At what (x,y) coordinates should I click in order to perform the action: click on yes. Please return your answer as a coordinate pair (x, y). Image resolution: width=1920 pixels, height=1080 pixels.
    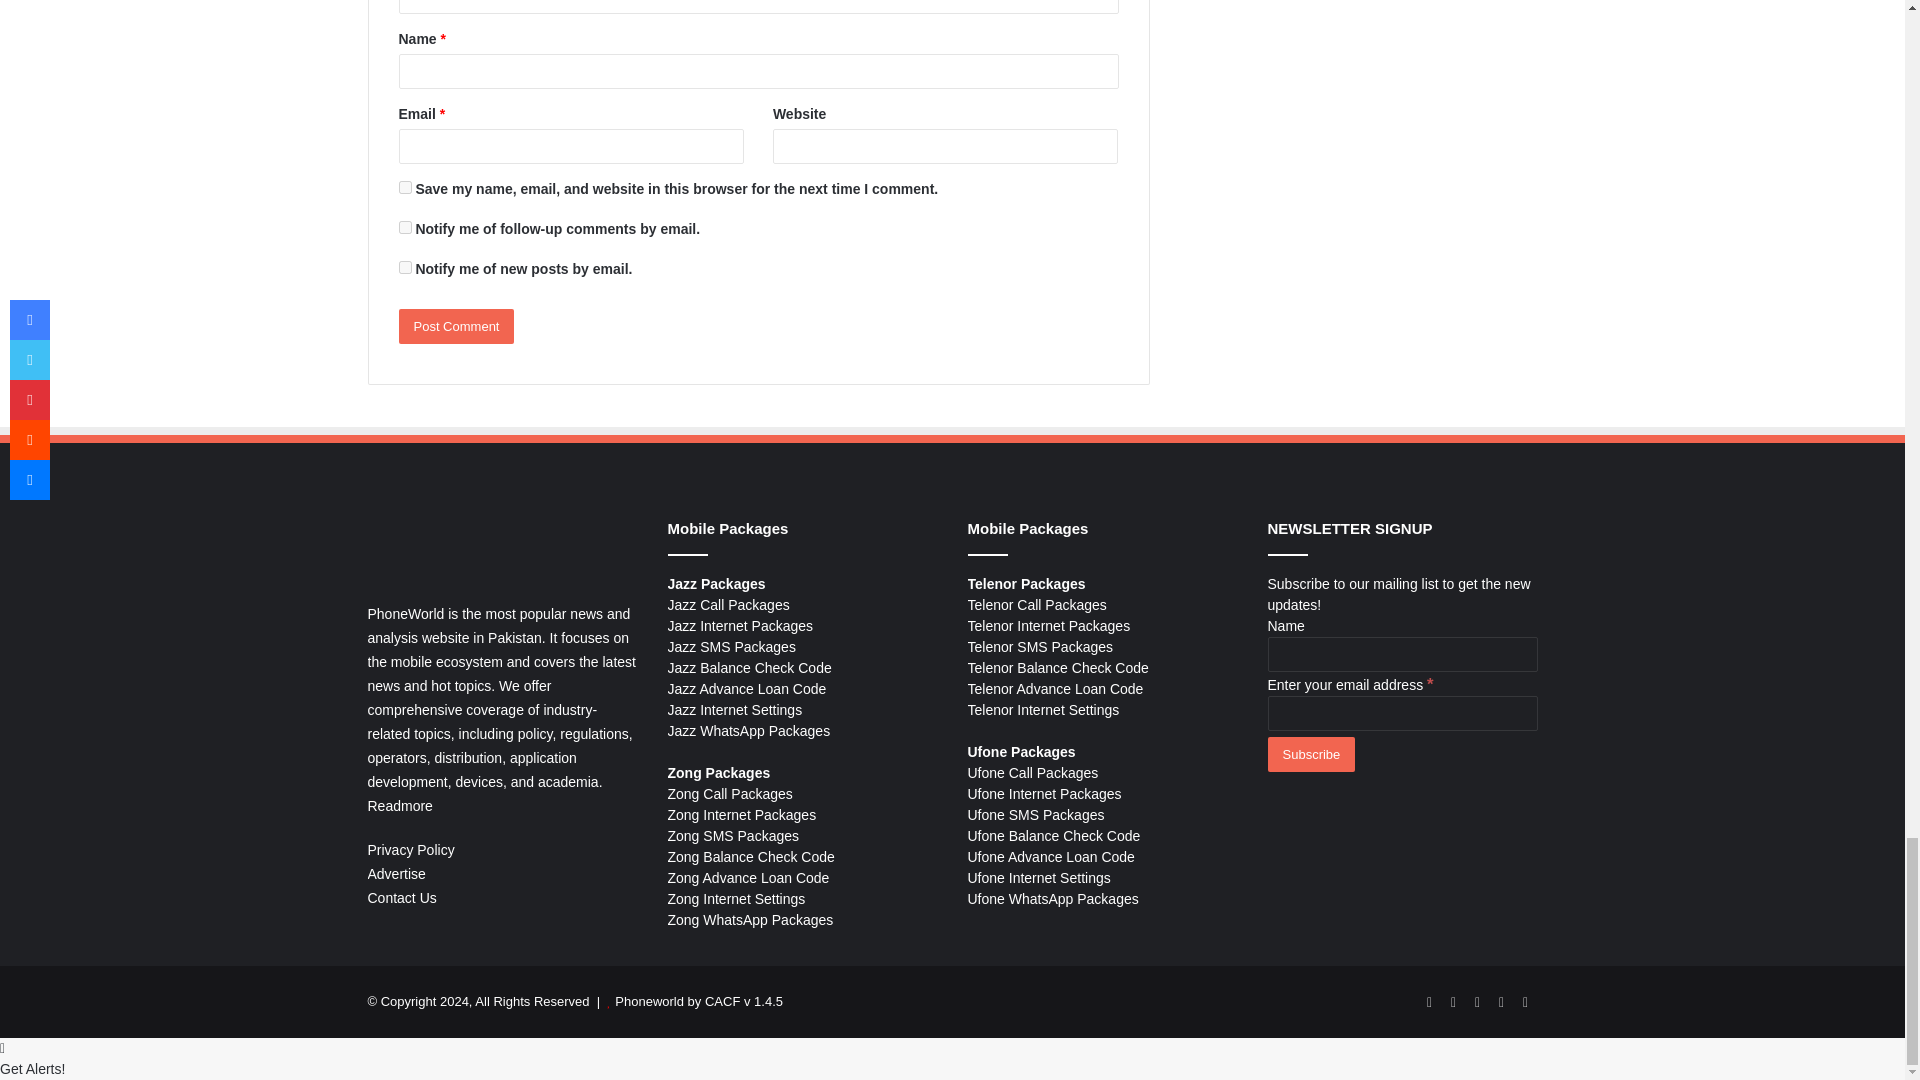
    Looking at the image, I should click on (404, 188).